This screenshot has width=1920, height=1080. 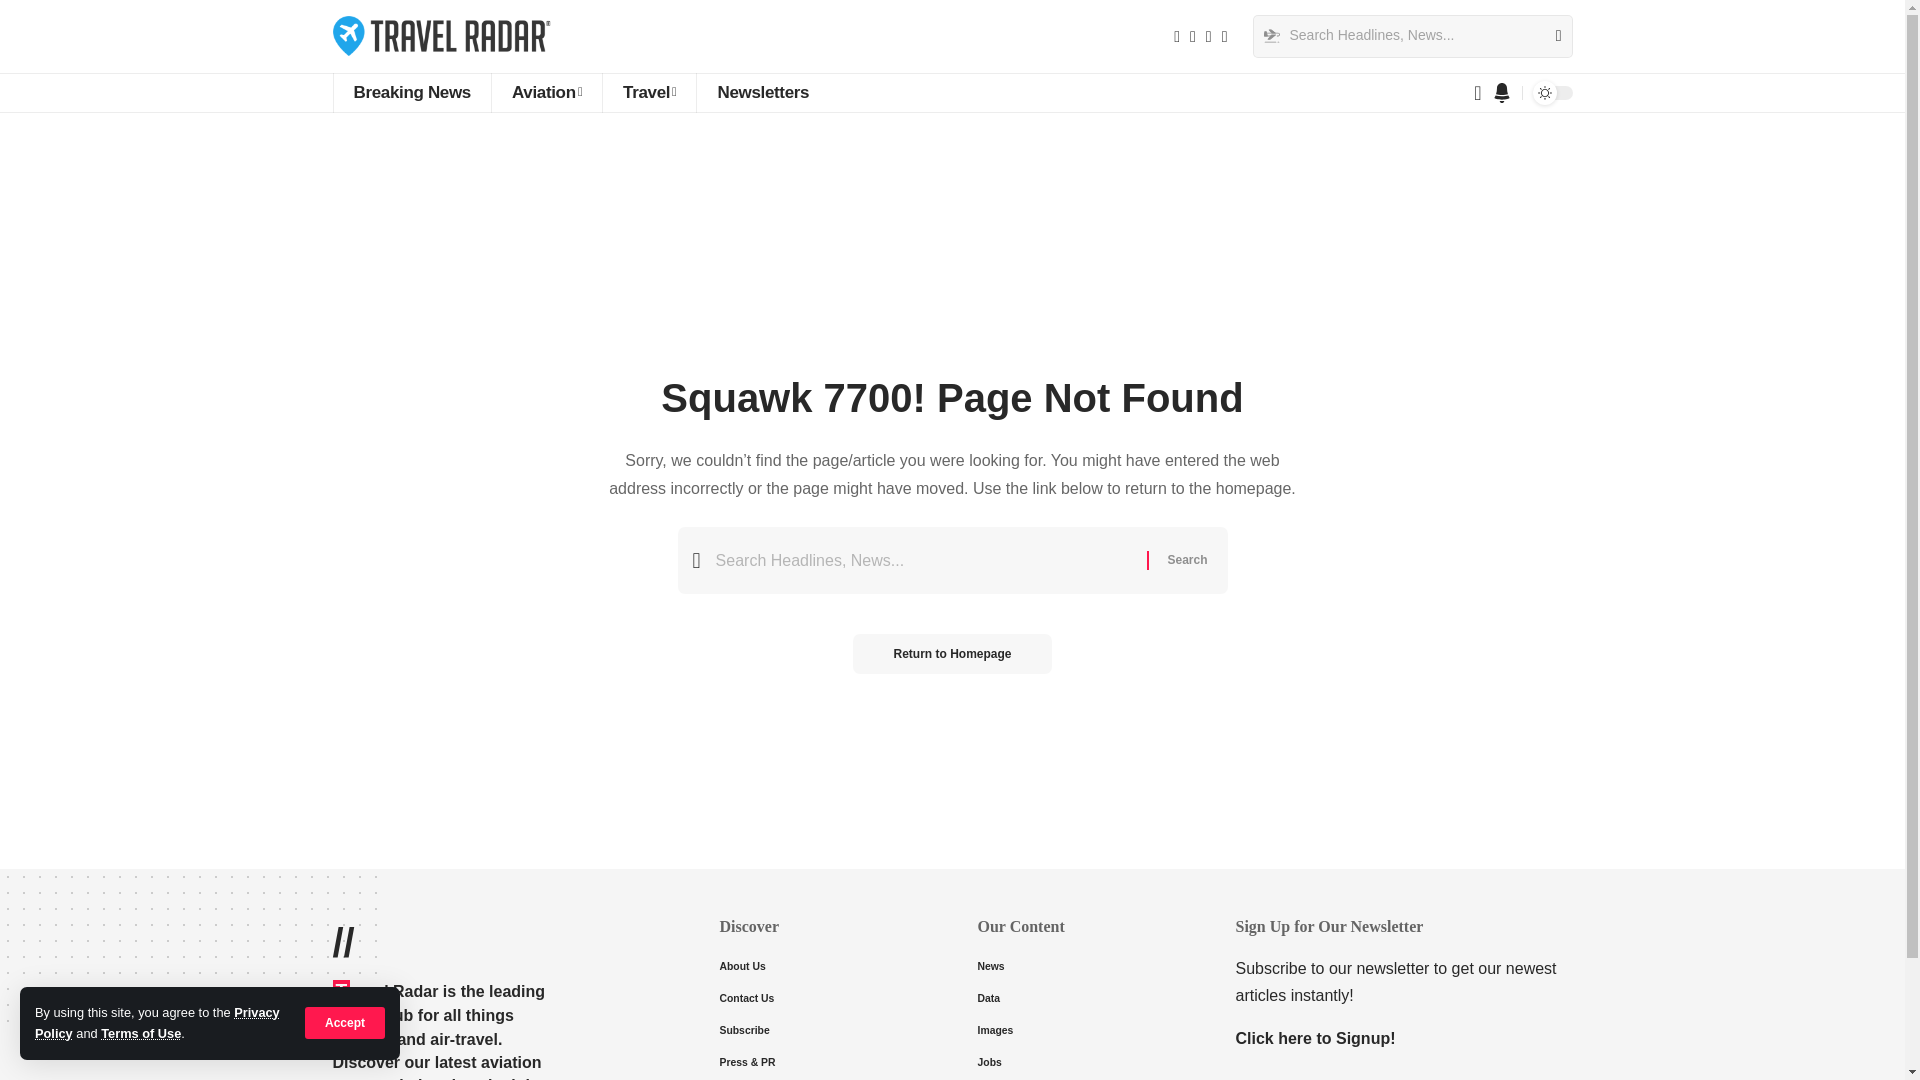 What do you see at coordinates (648, 93) in the screenshot?
I see `Travel` at bounding box center [648, 93].